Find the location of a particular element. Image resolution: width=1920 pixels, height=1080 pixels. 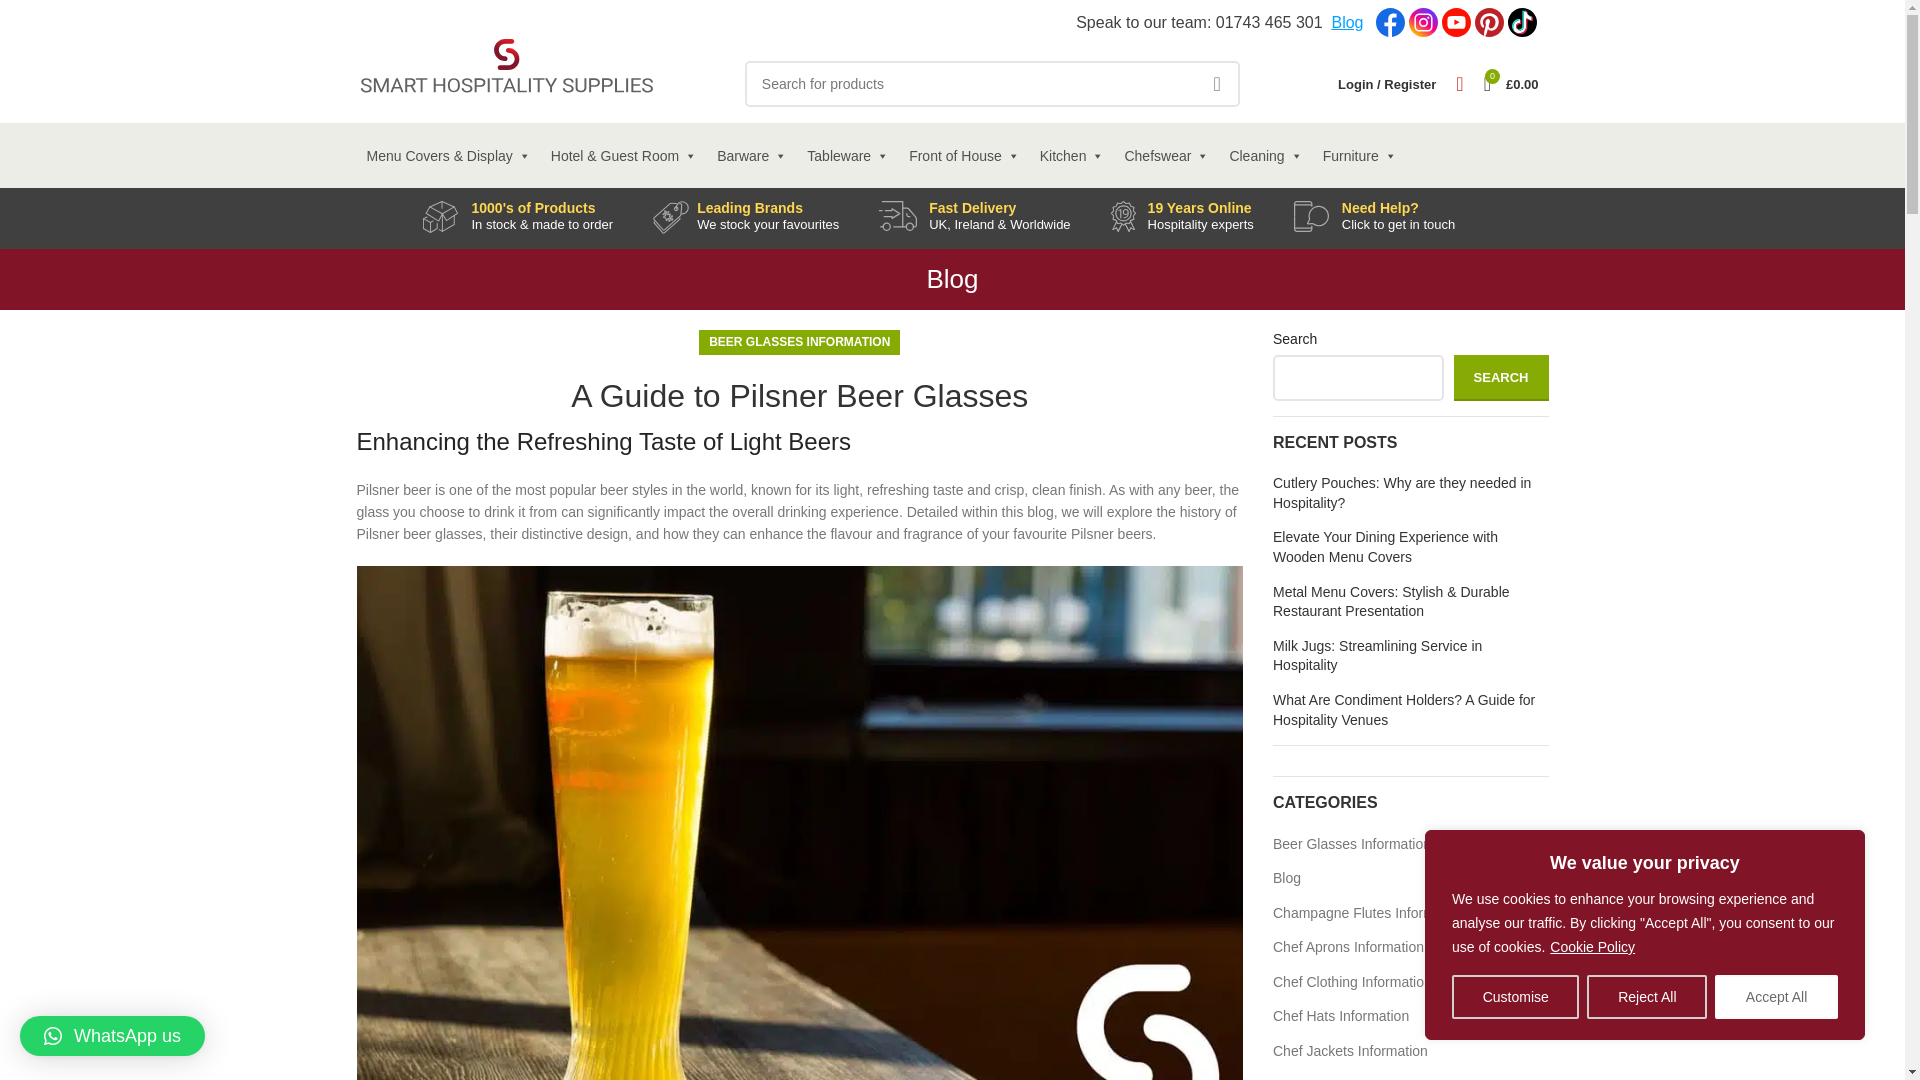

Reject All is located at coordinates (1646, 997).